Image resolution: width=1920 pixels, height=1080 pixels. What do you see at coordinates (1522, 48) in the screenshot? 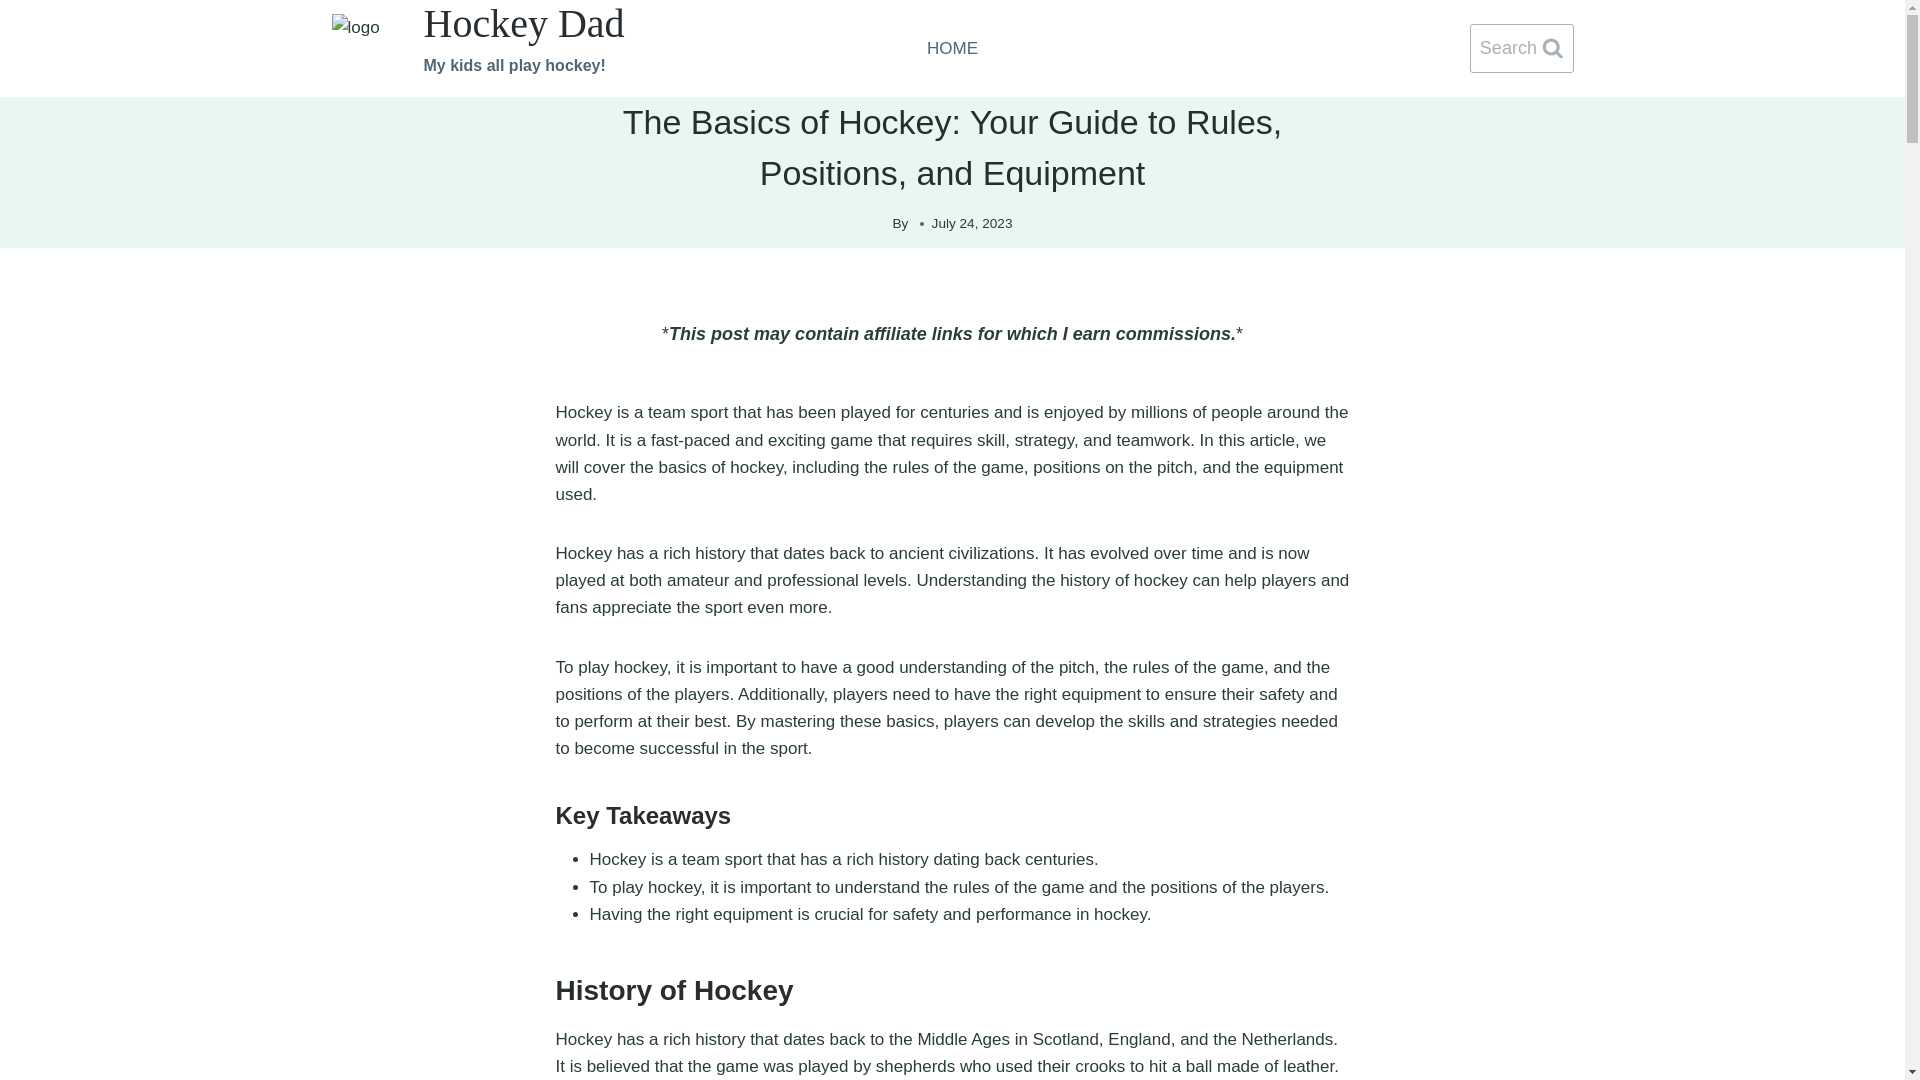
I see `Search` at bounding box center [1522, 48].